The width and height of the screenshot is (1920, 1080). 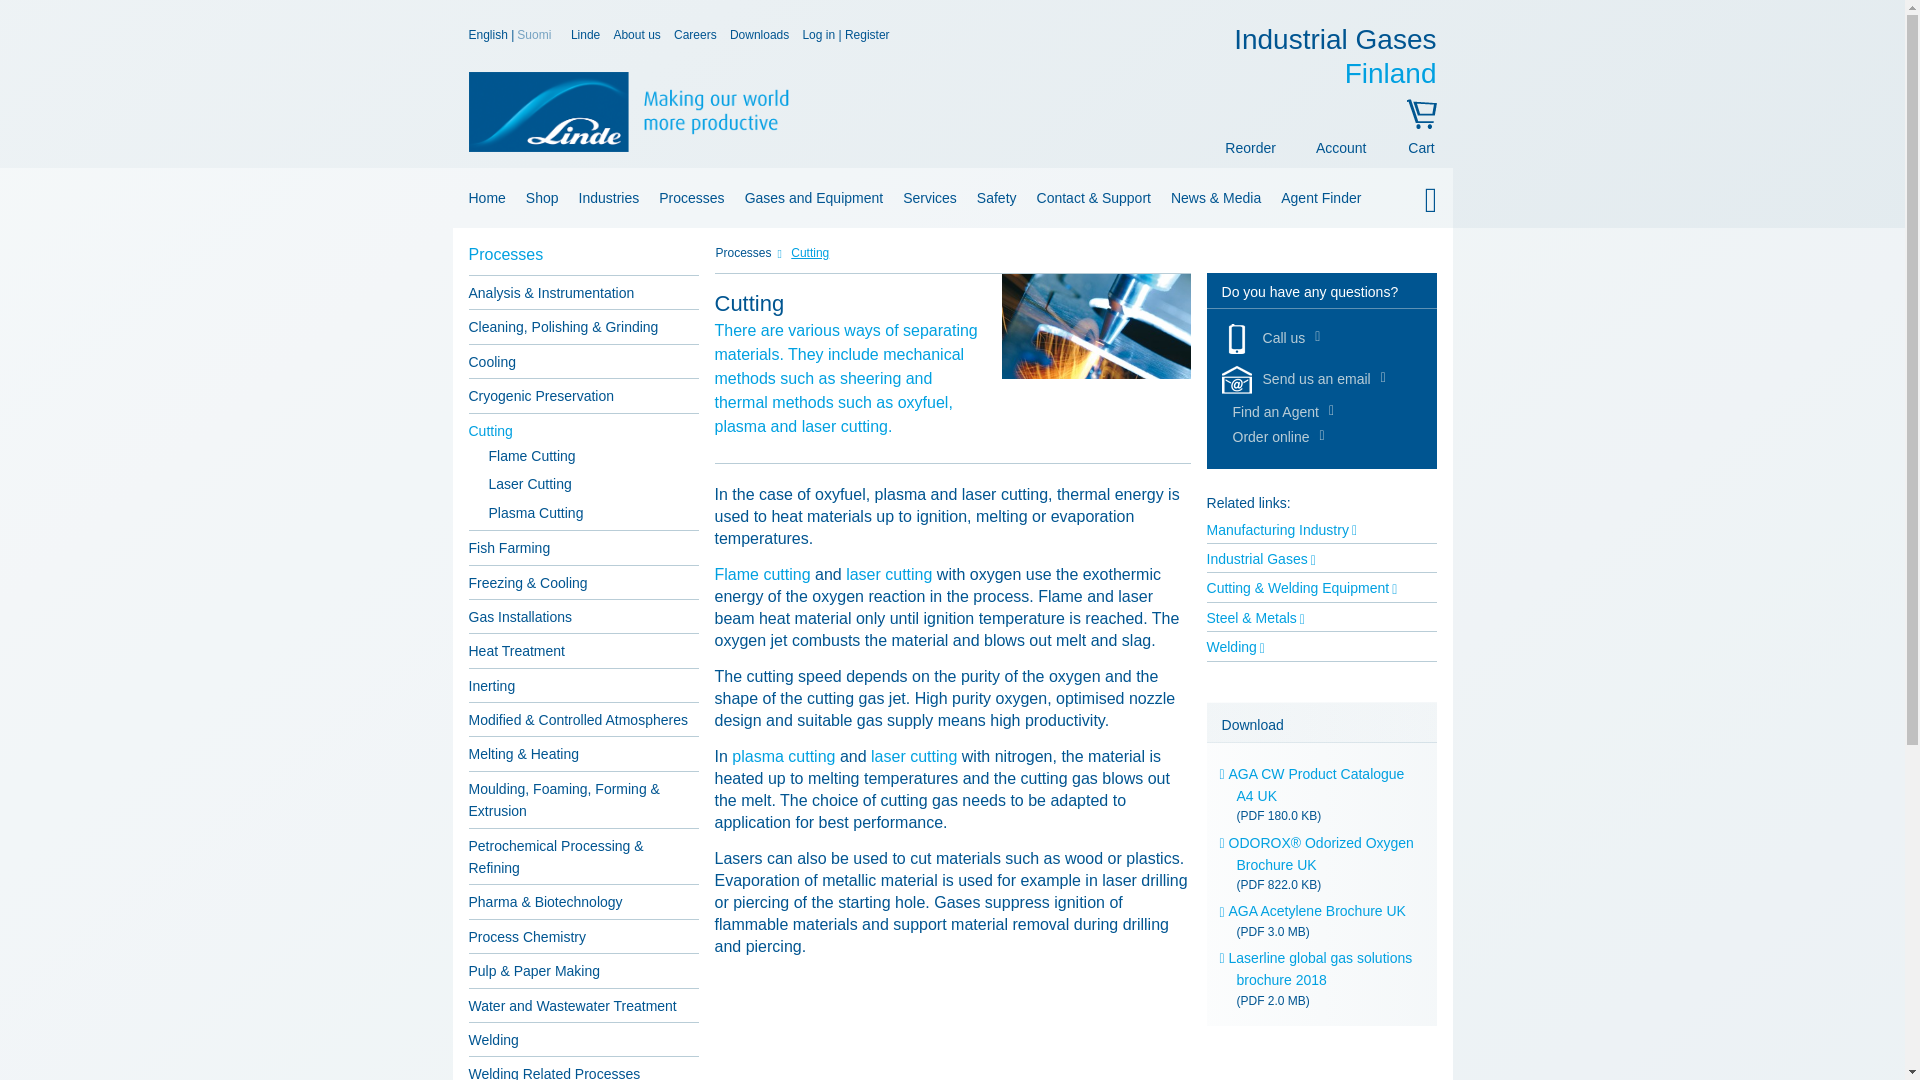 I want to click on Careers, so click(x=609, y=198).